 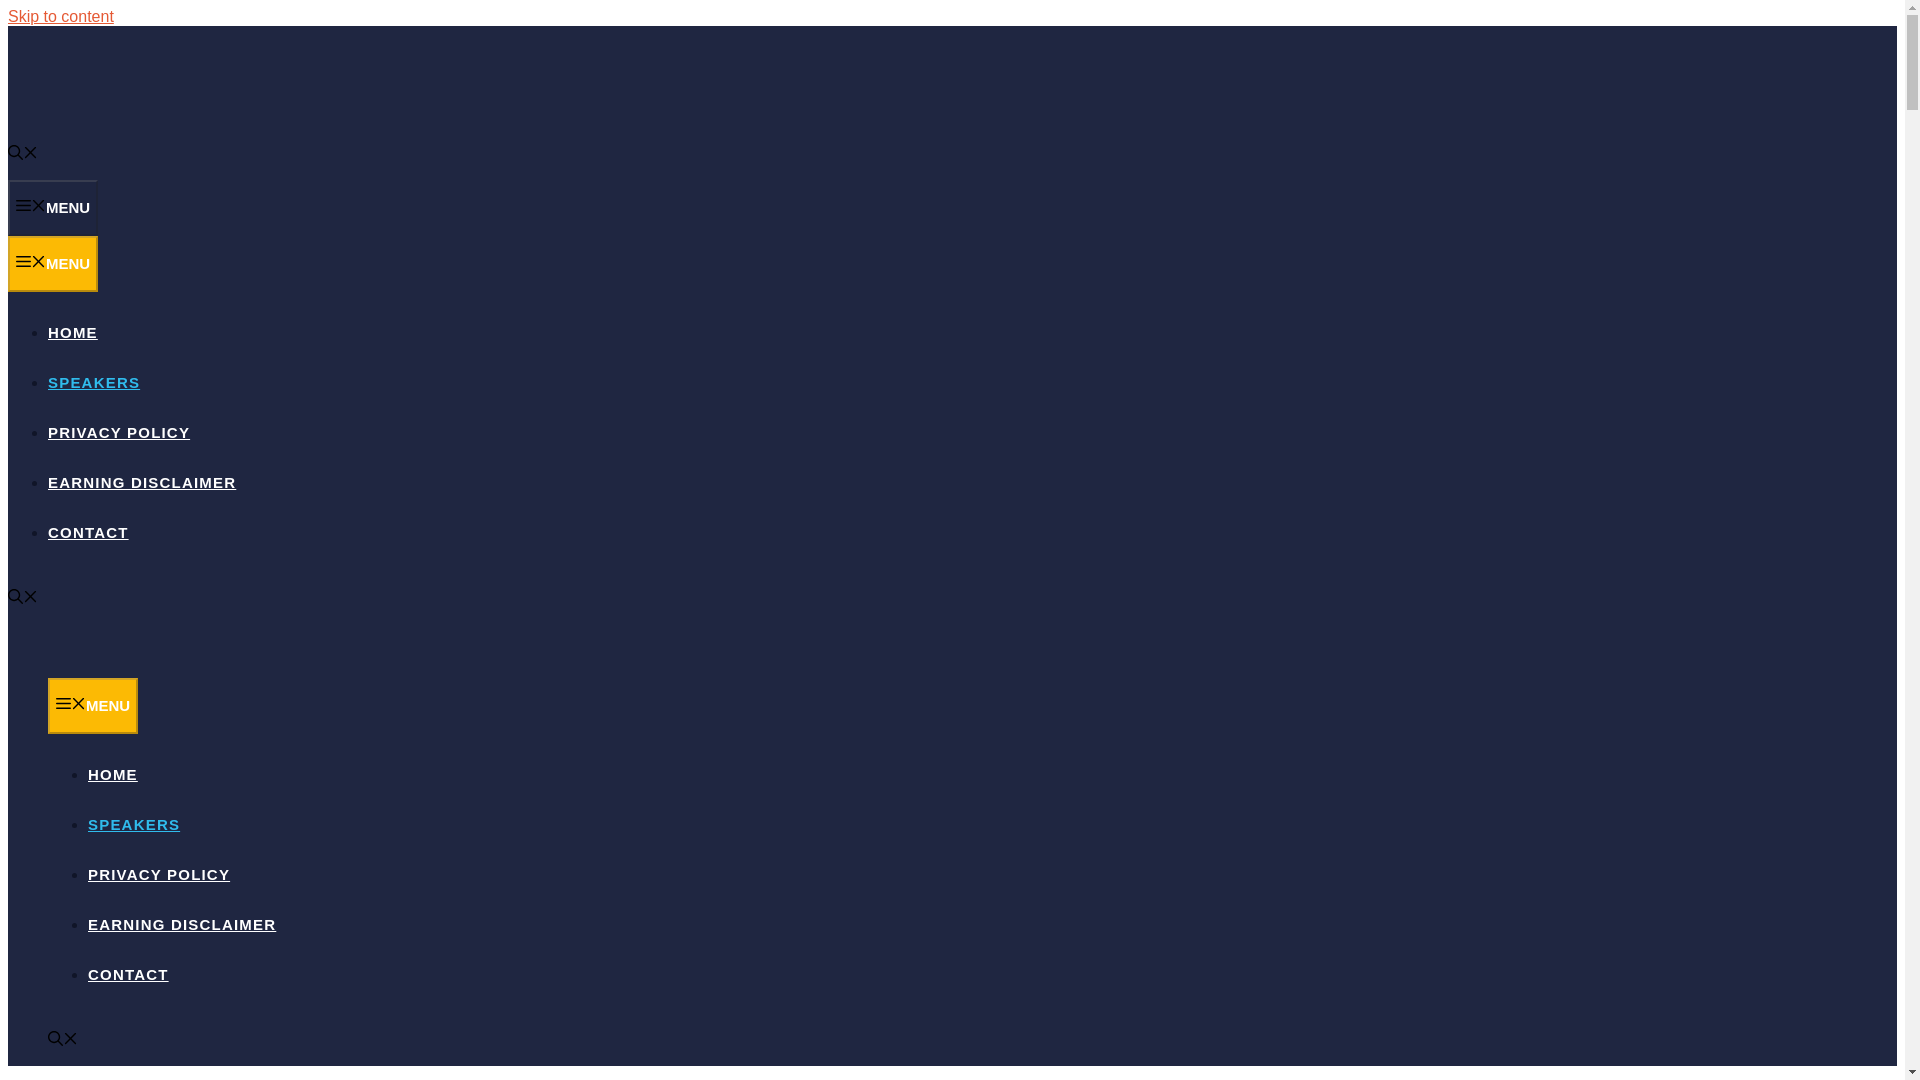 I want to click on HOME, so click(x=72, y=332).